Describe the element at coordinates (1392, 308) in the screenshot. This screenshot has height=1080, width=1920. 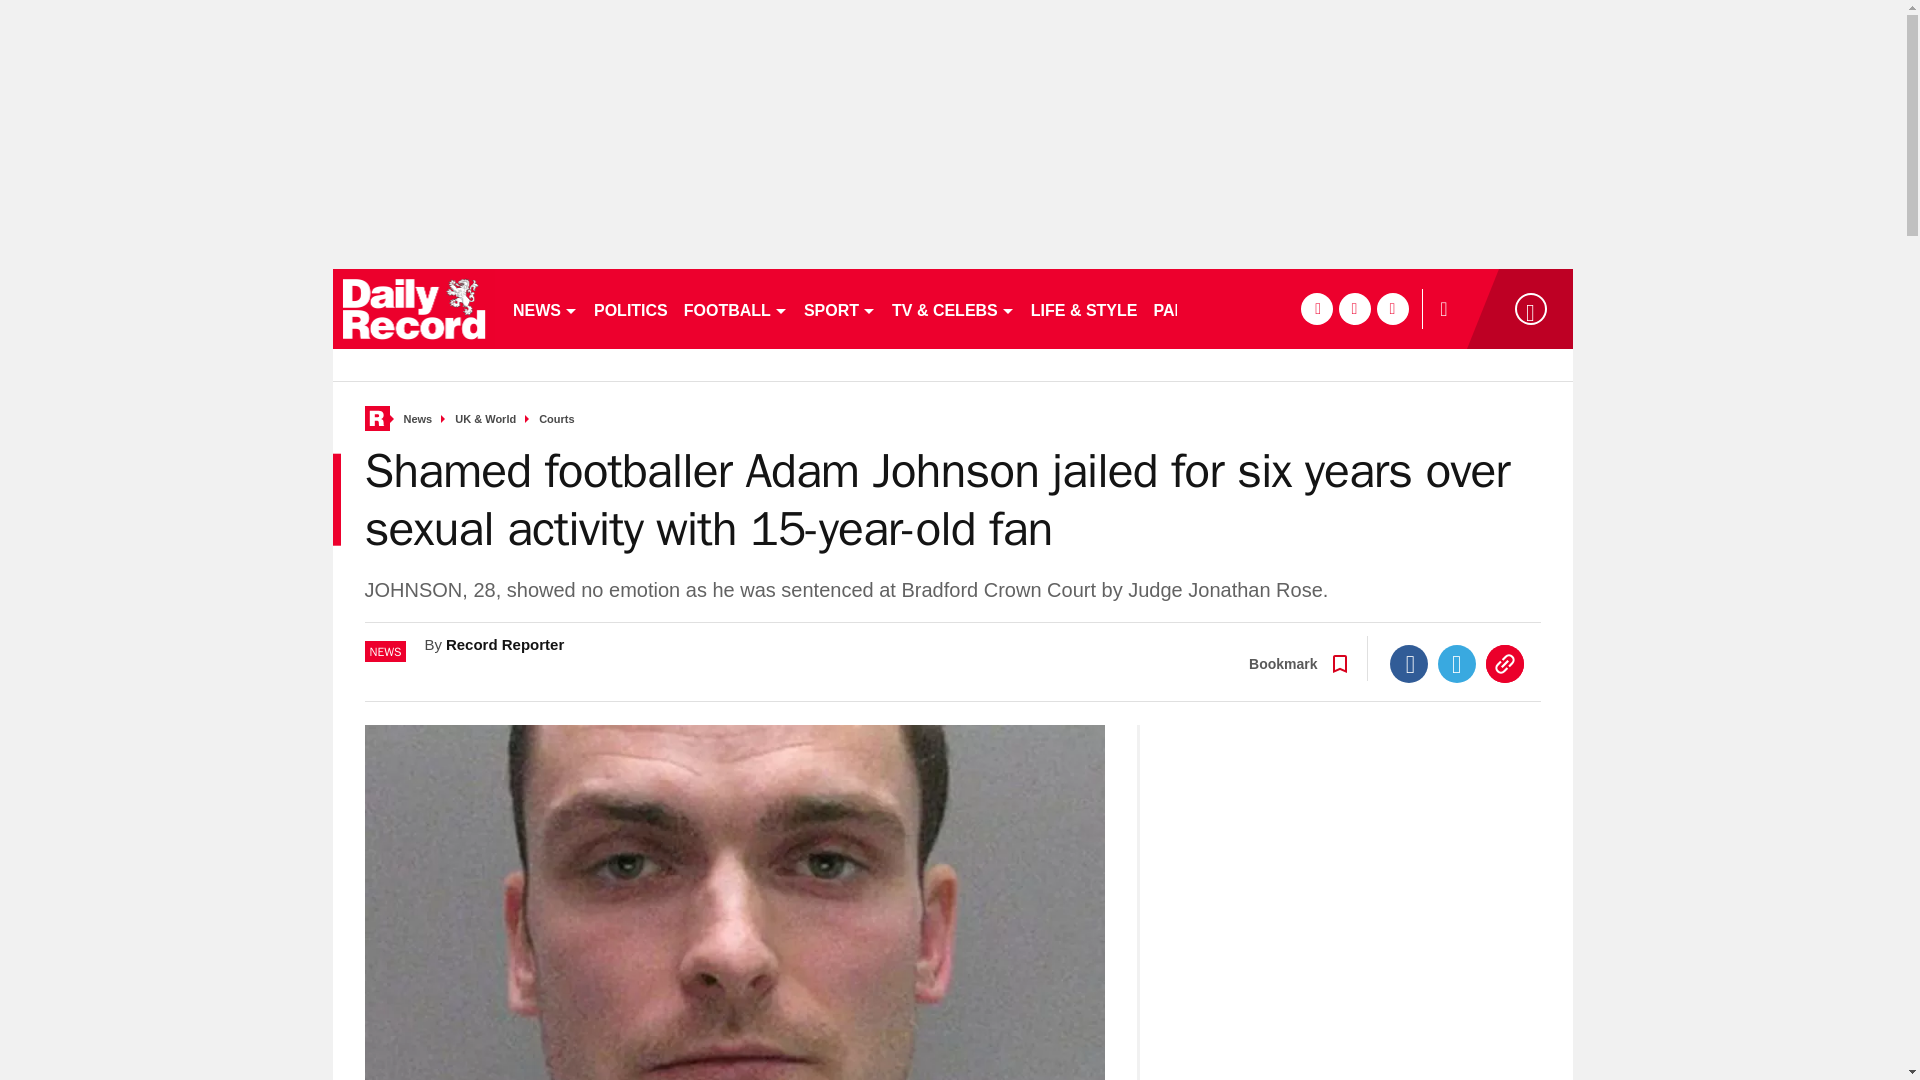
I see `instagram` at that location.